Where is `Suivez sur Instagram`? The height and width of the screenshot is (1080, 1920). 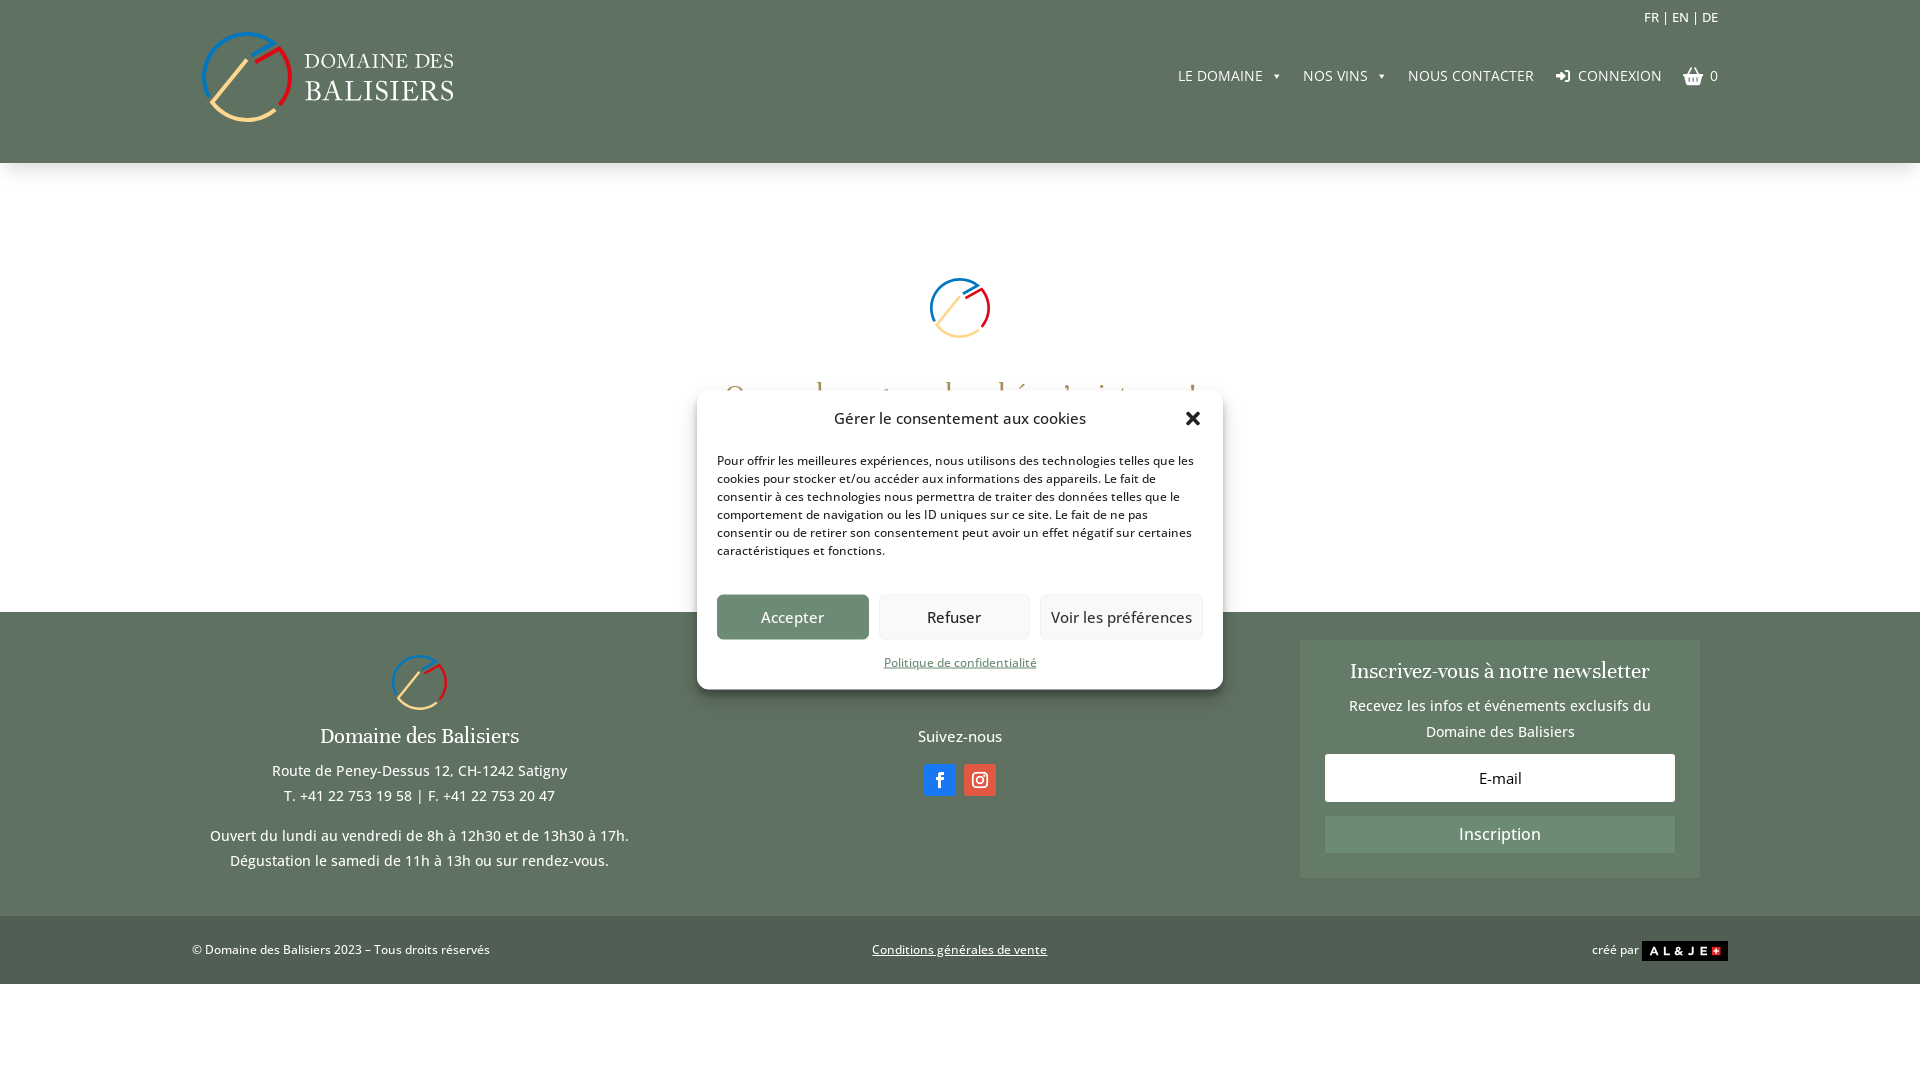 Suivez sur Instagram is located at coordinates (980, 780).